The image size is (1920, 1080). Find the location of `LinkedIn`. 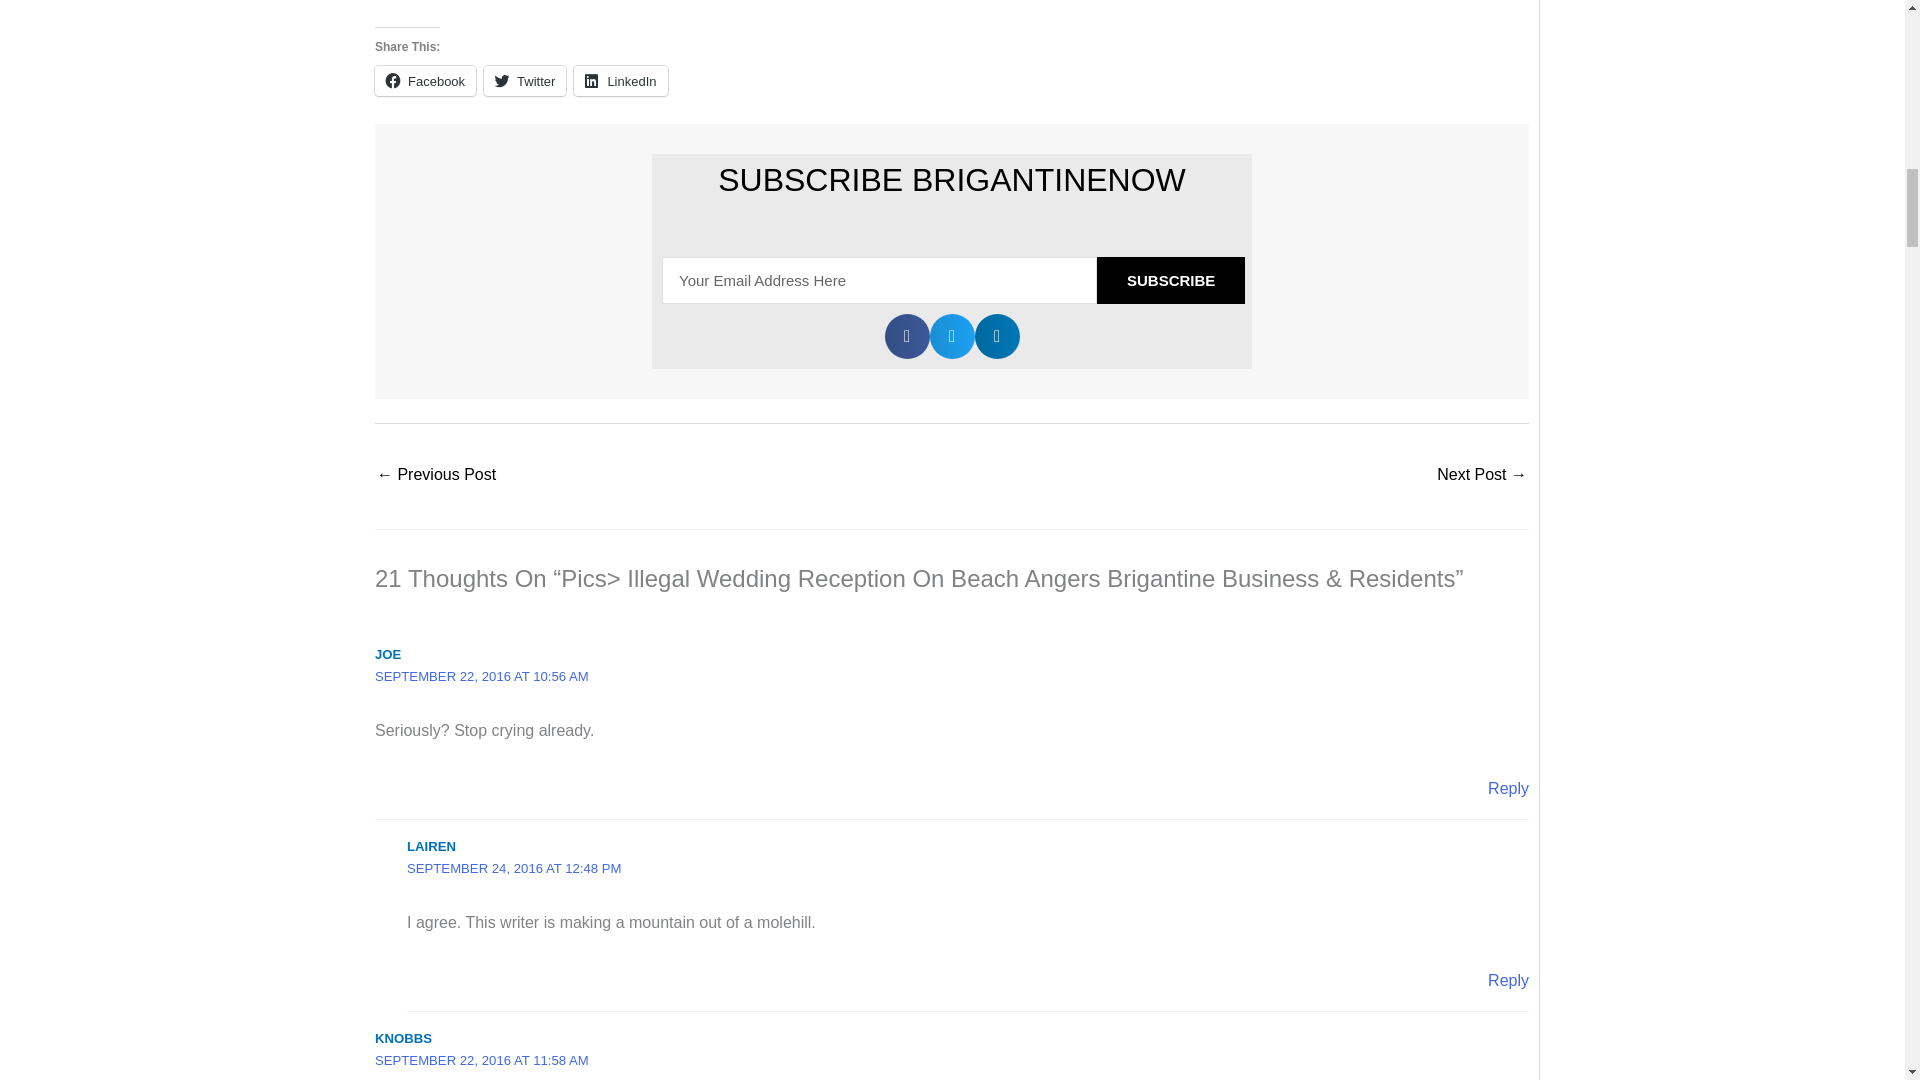

LinkedIn is located at coordinates (620, 80).